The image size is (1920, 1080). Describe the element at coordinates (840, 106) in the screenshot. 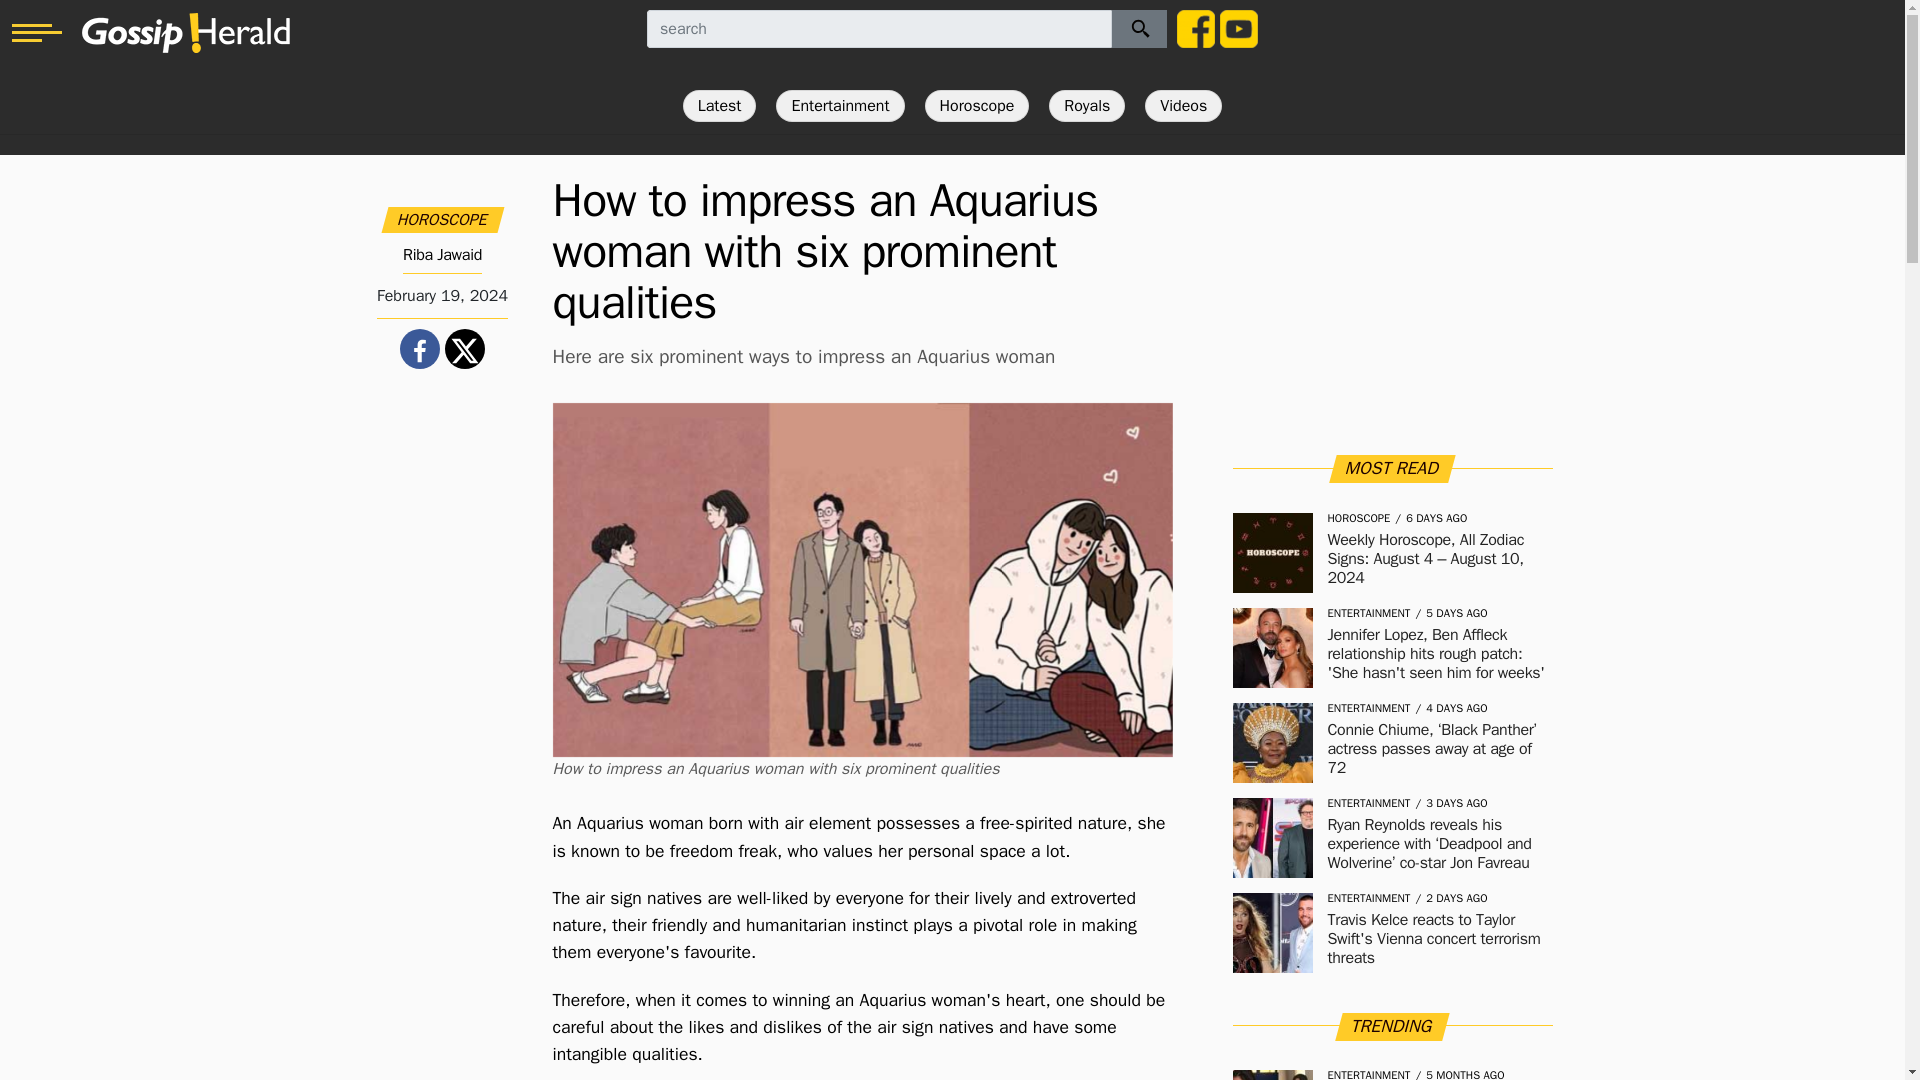

I see `Entertainment` at that location.